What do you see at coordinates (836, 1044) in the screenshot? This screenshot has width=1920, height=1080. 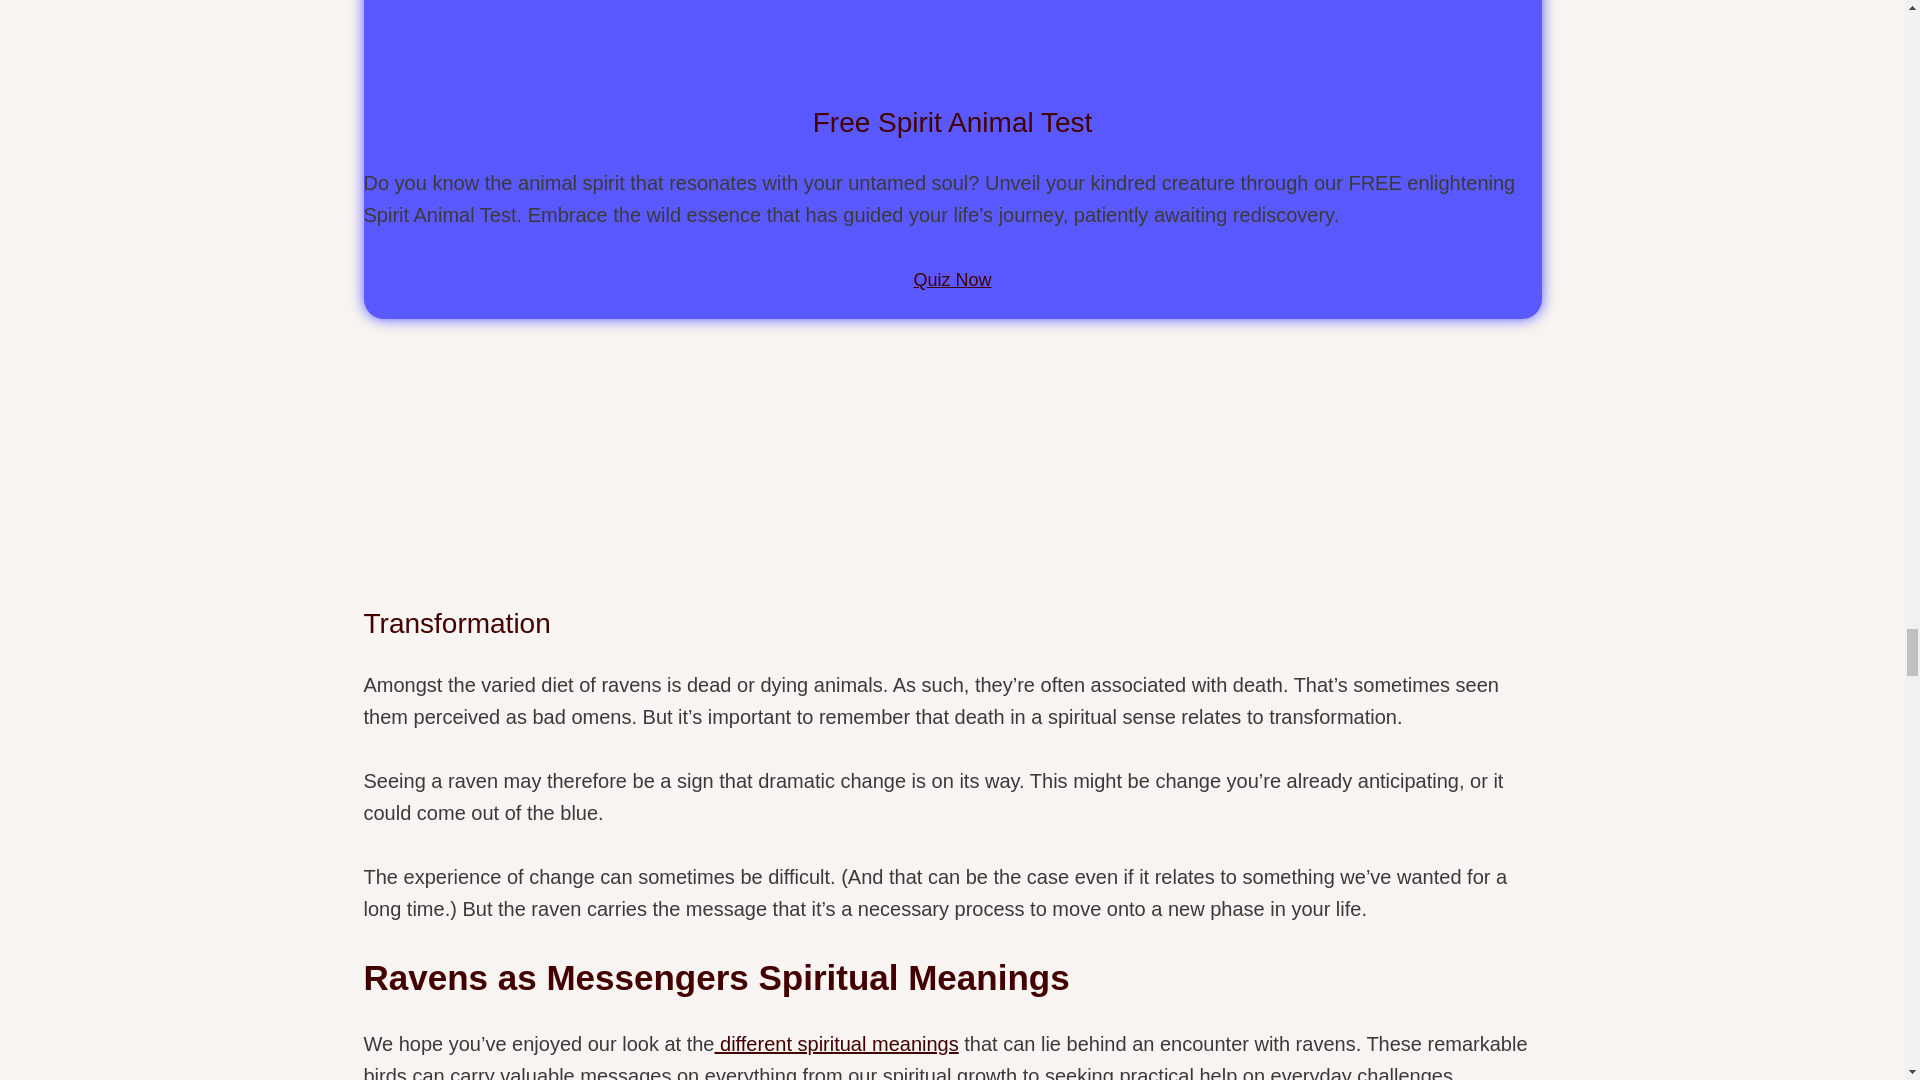 I see `different spiritual meanings` at bounding box center [836, 1044].